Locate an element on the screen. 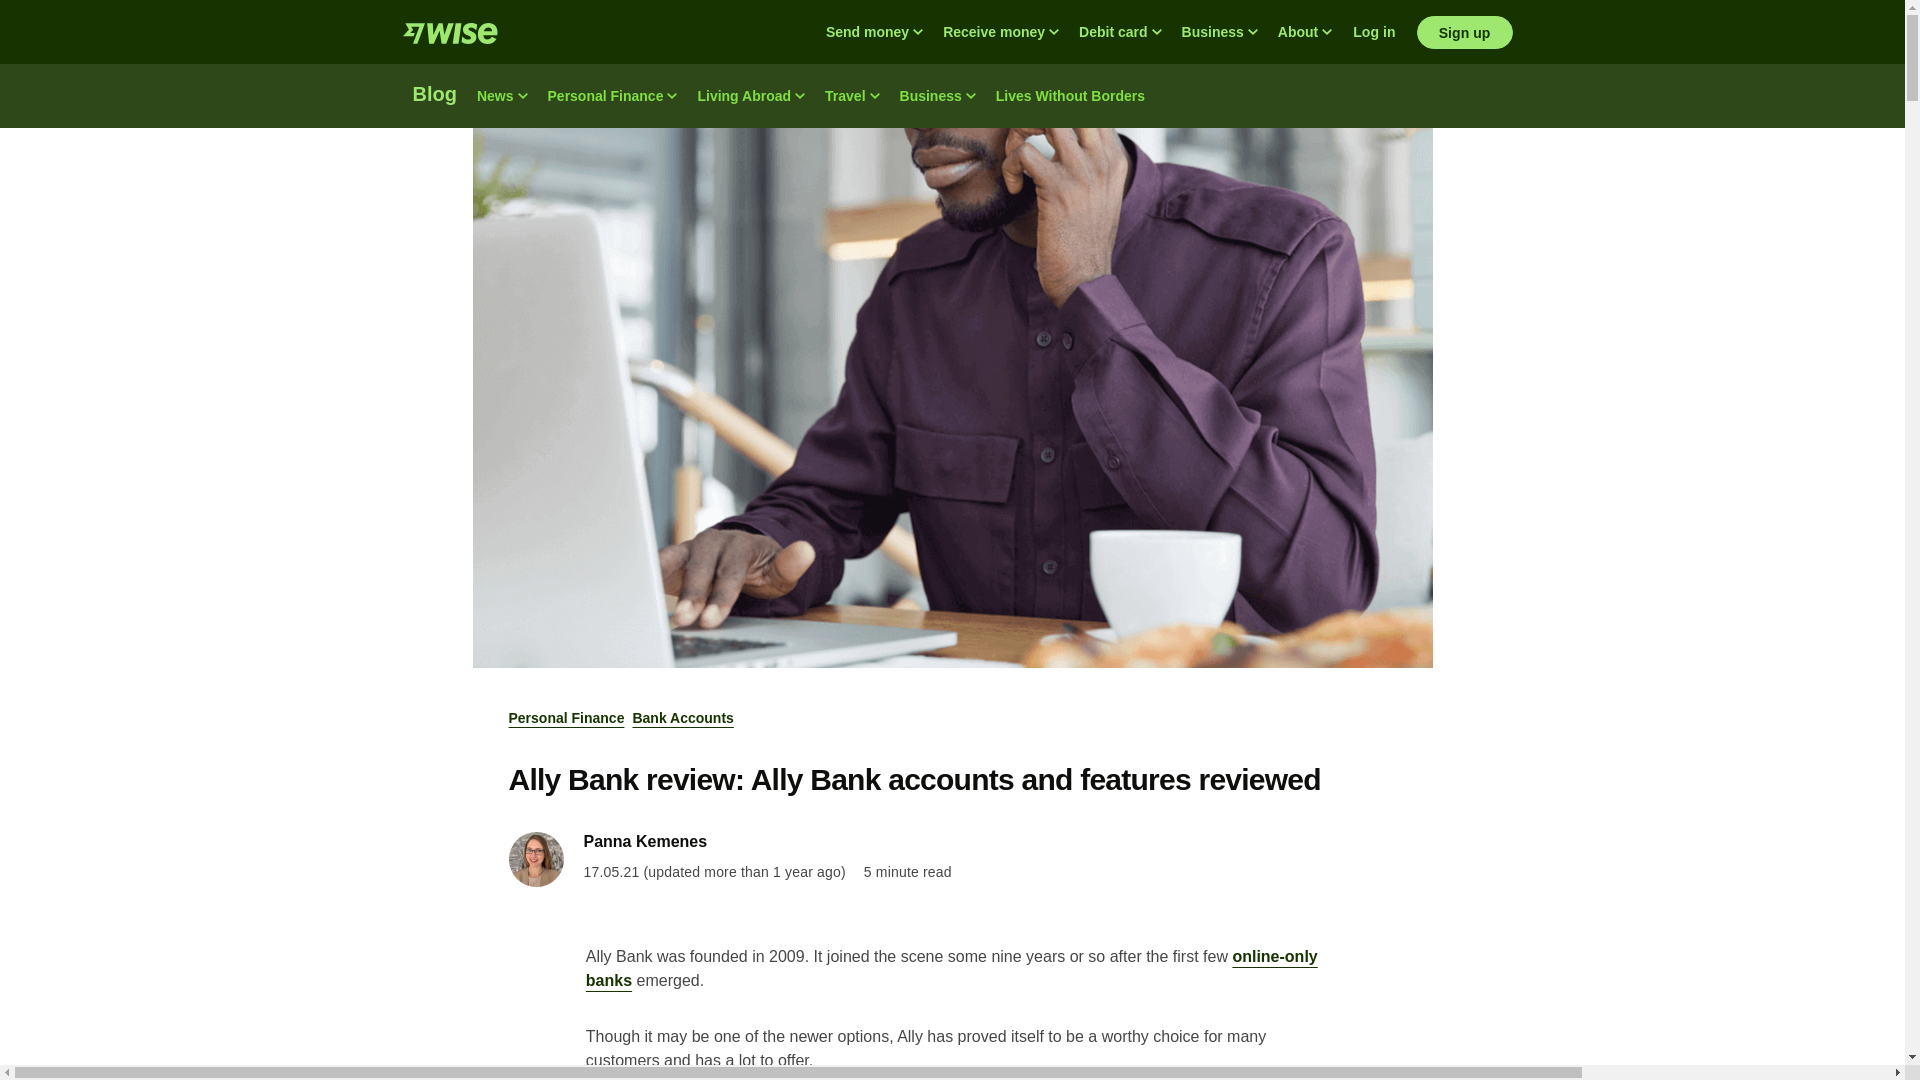  Personal Finance is located at coordinates (612, 96).